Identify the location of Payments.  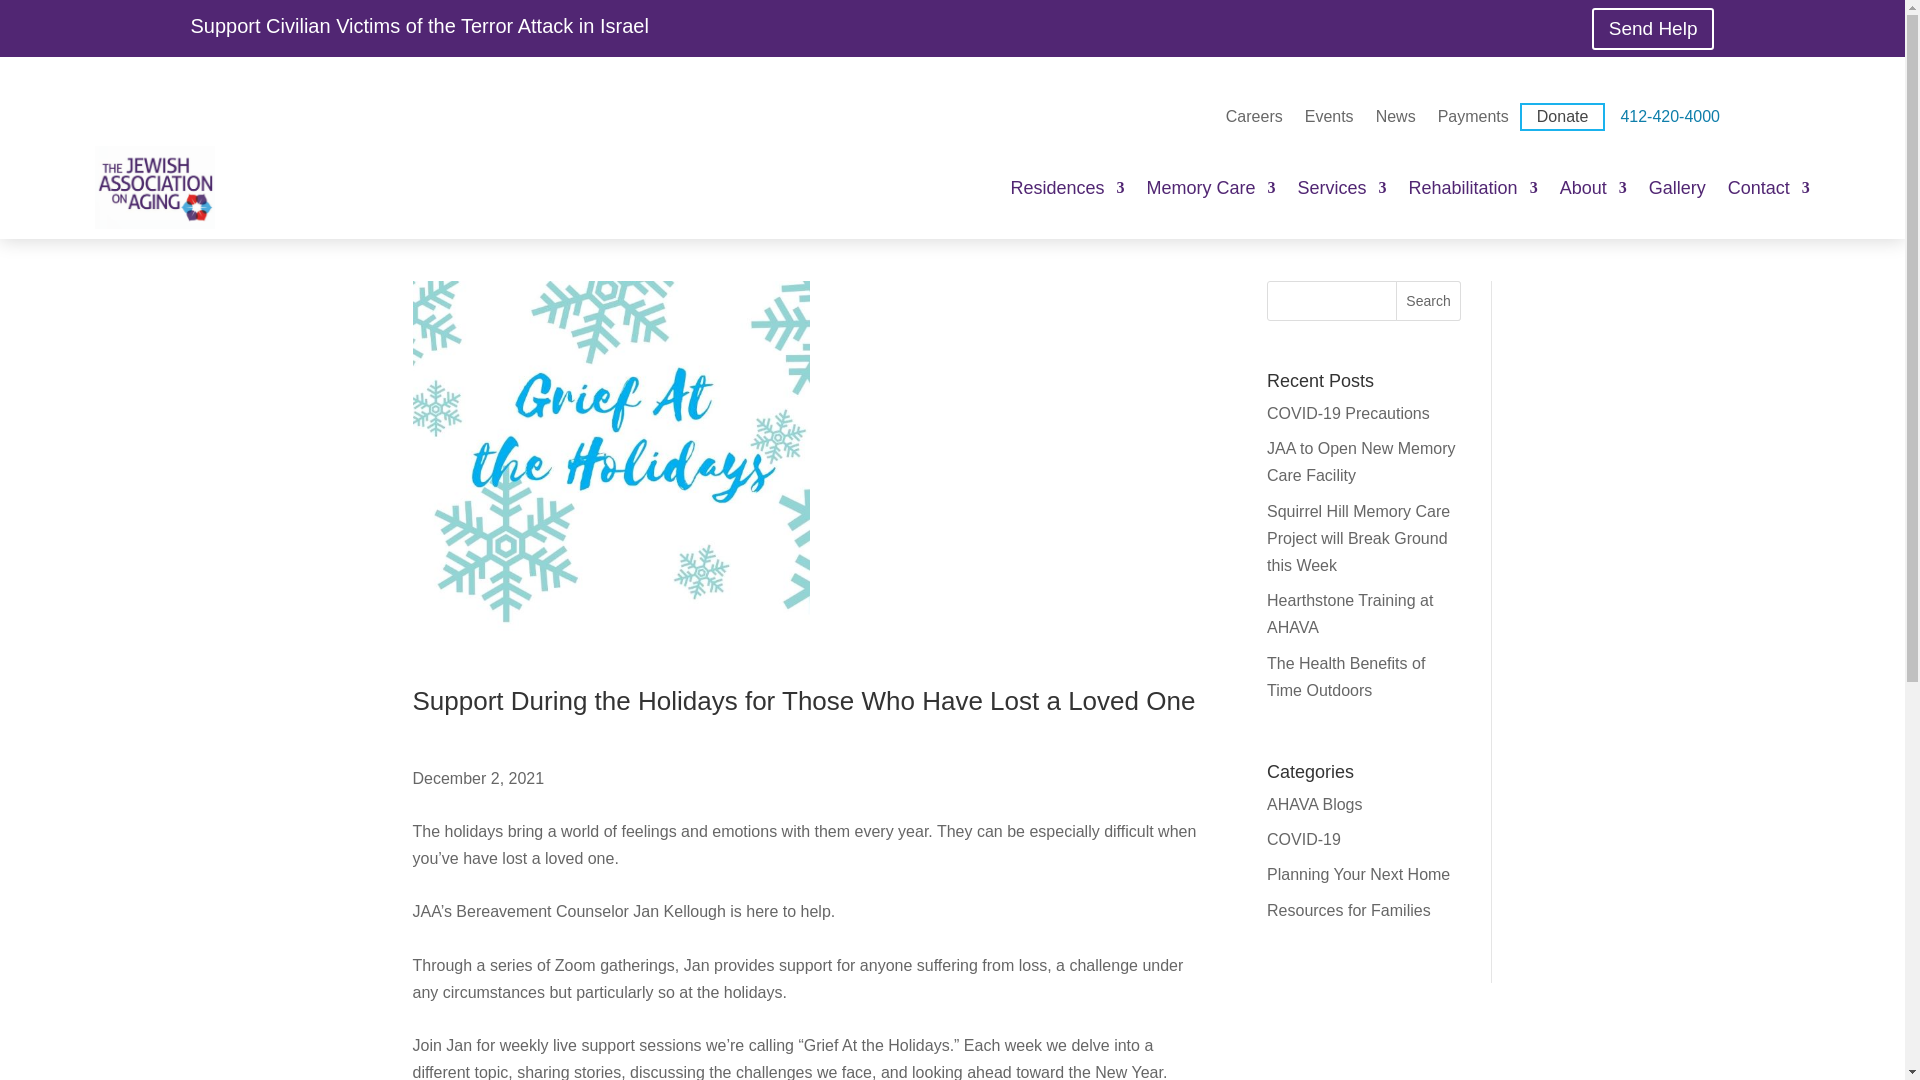
(1474, 117).